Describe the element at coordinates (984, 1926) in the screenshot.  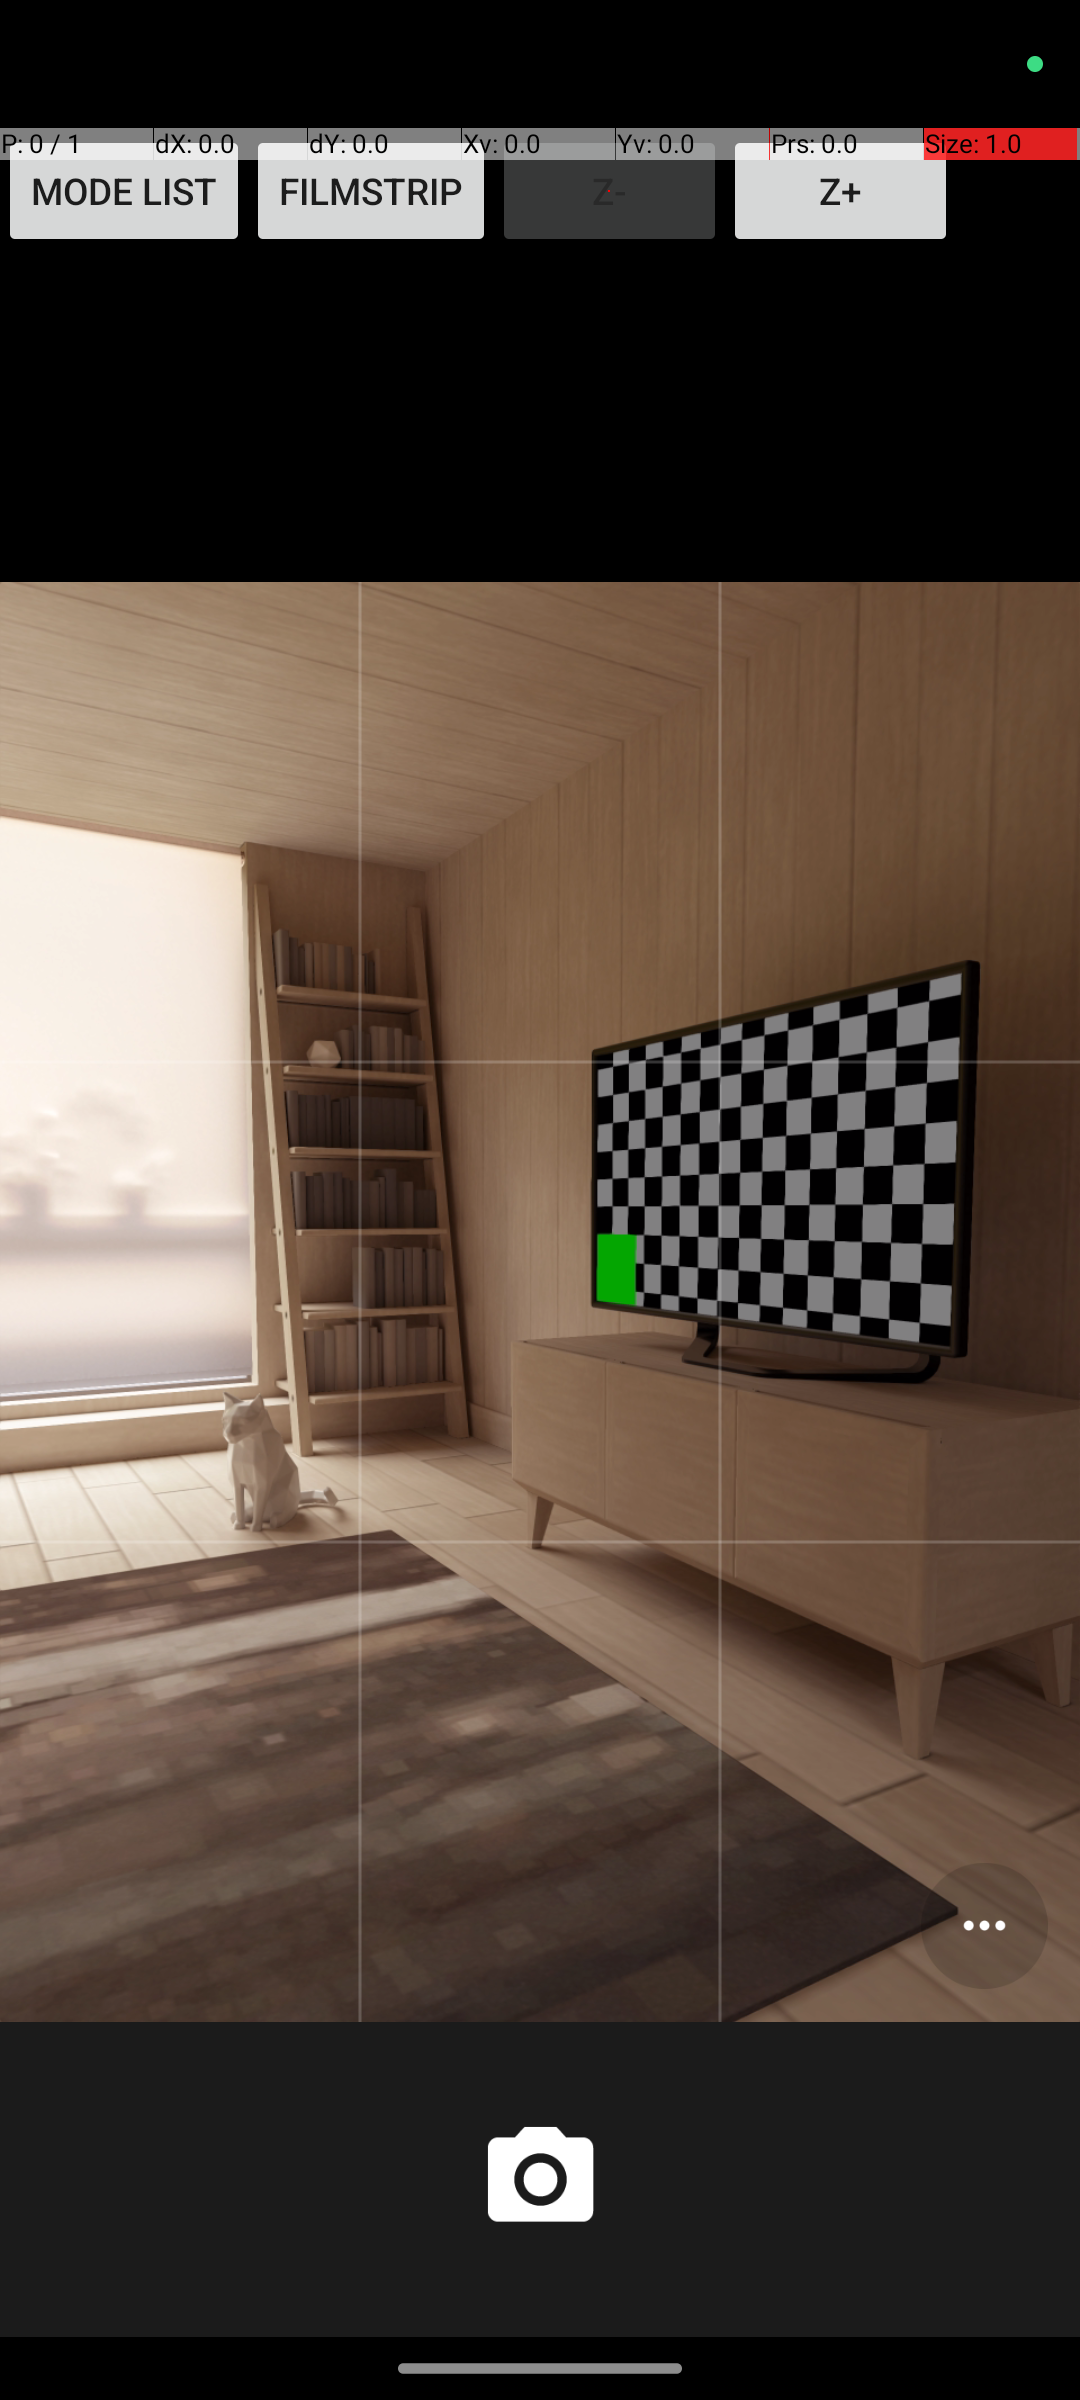
I see `Options` at that location.